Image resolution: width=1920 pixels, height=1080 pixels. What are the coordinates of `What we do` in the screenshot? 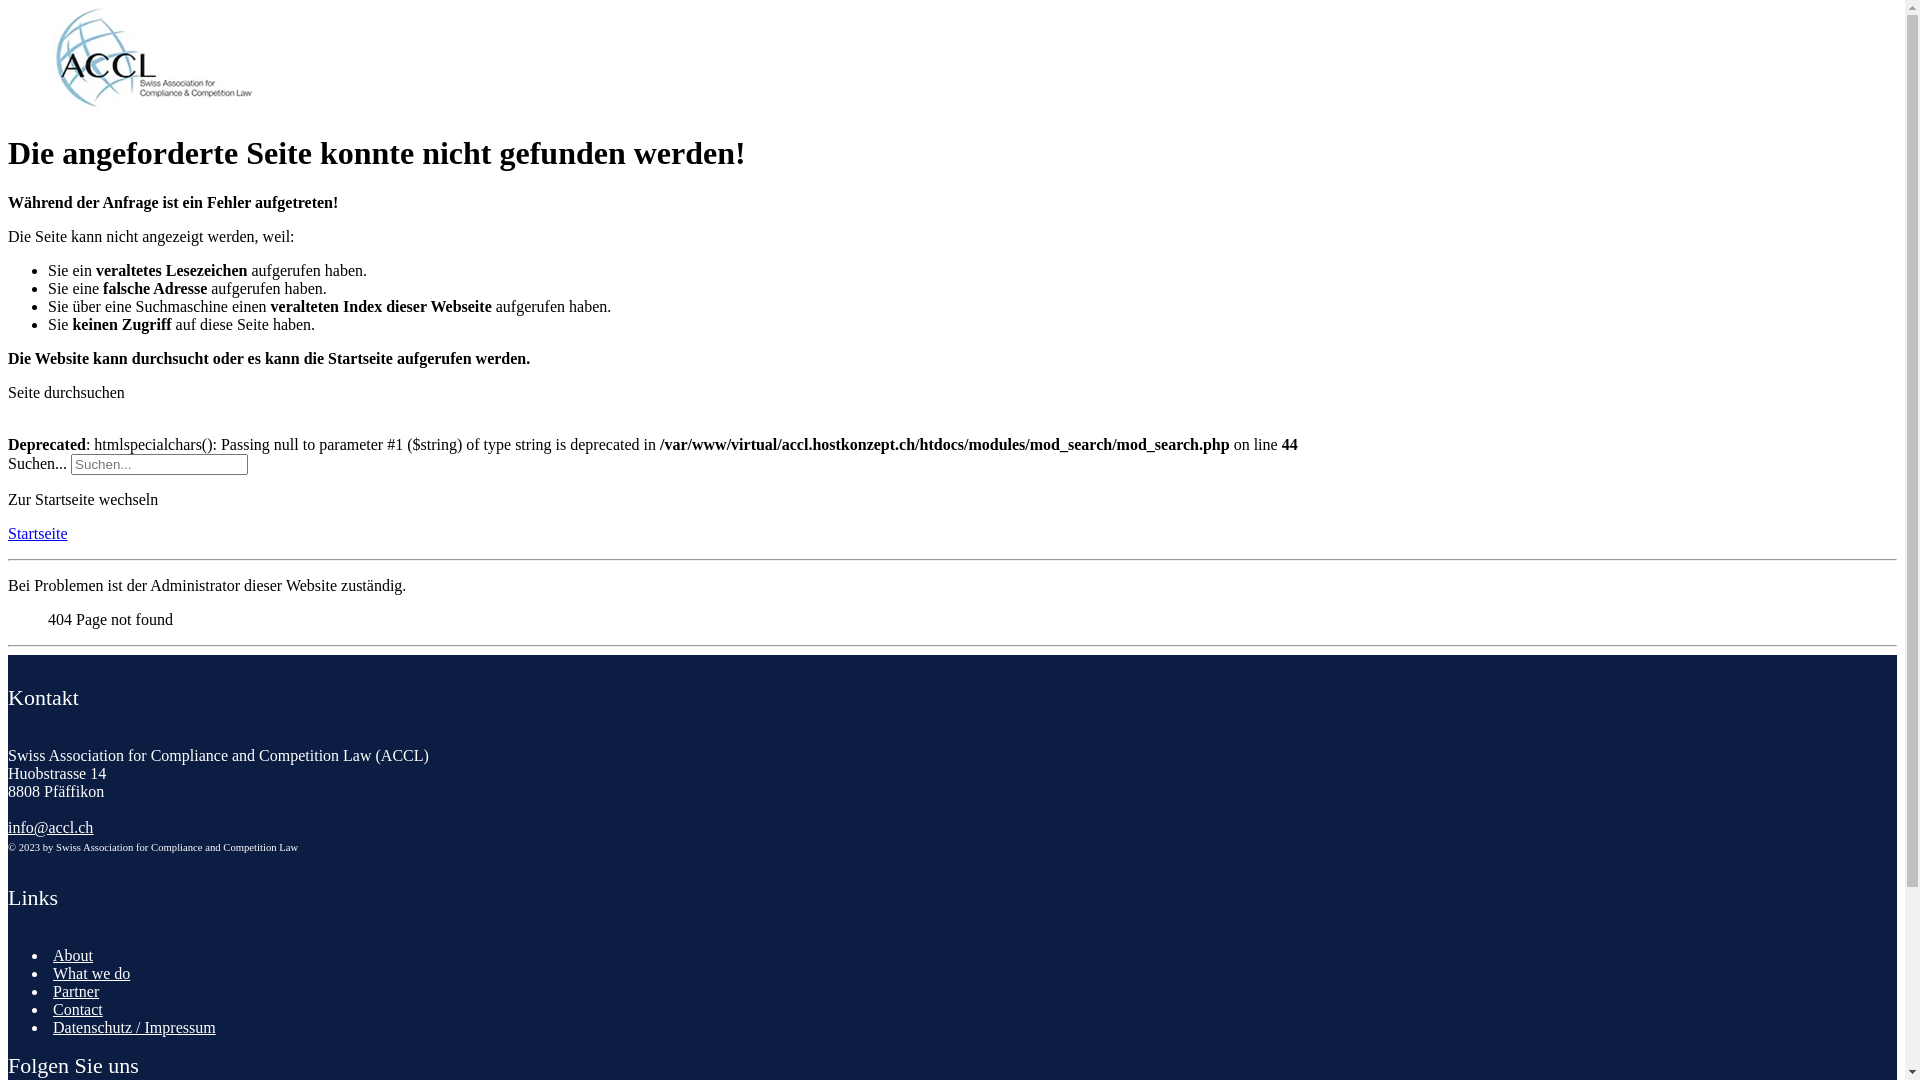 It's located at (92, 972).